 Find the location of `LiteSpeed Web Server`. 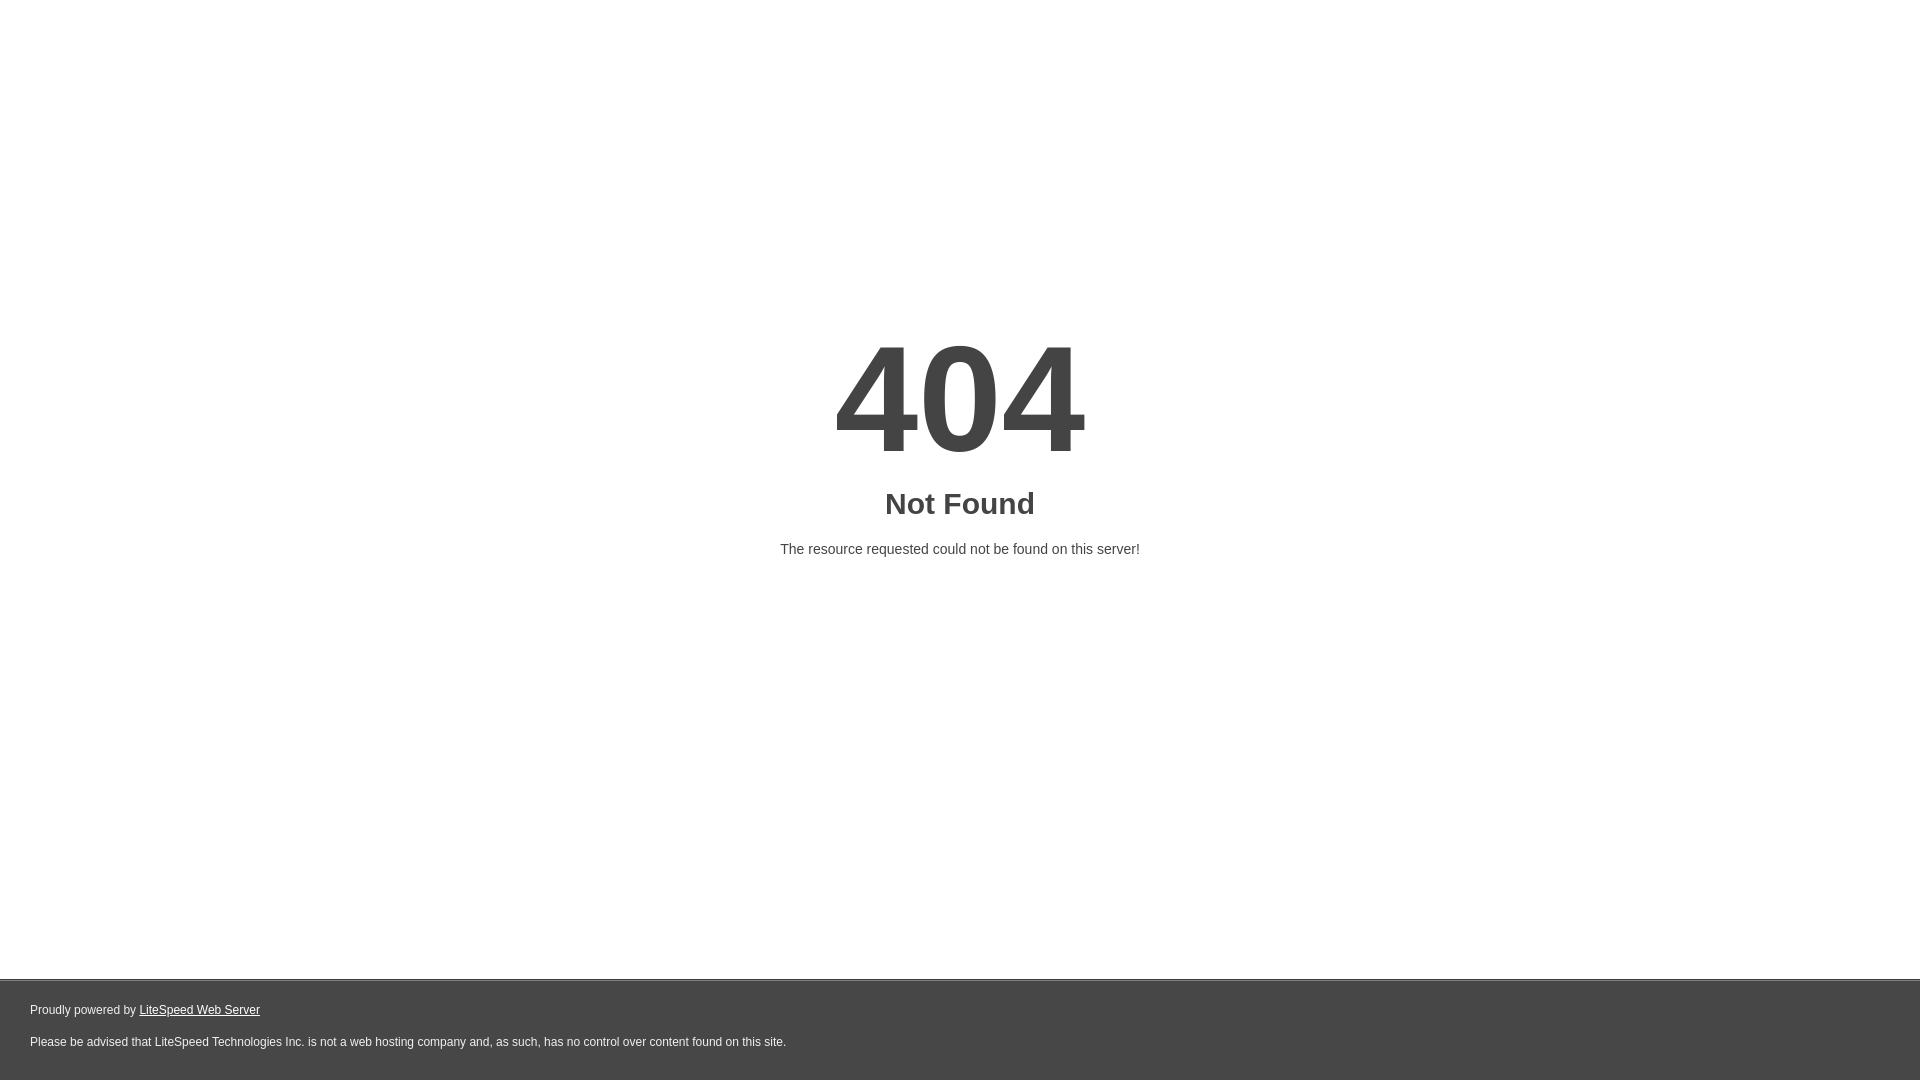

LiteSpeed Web Server is located at coordinates (200, 1010).